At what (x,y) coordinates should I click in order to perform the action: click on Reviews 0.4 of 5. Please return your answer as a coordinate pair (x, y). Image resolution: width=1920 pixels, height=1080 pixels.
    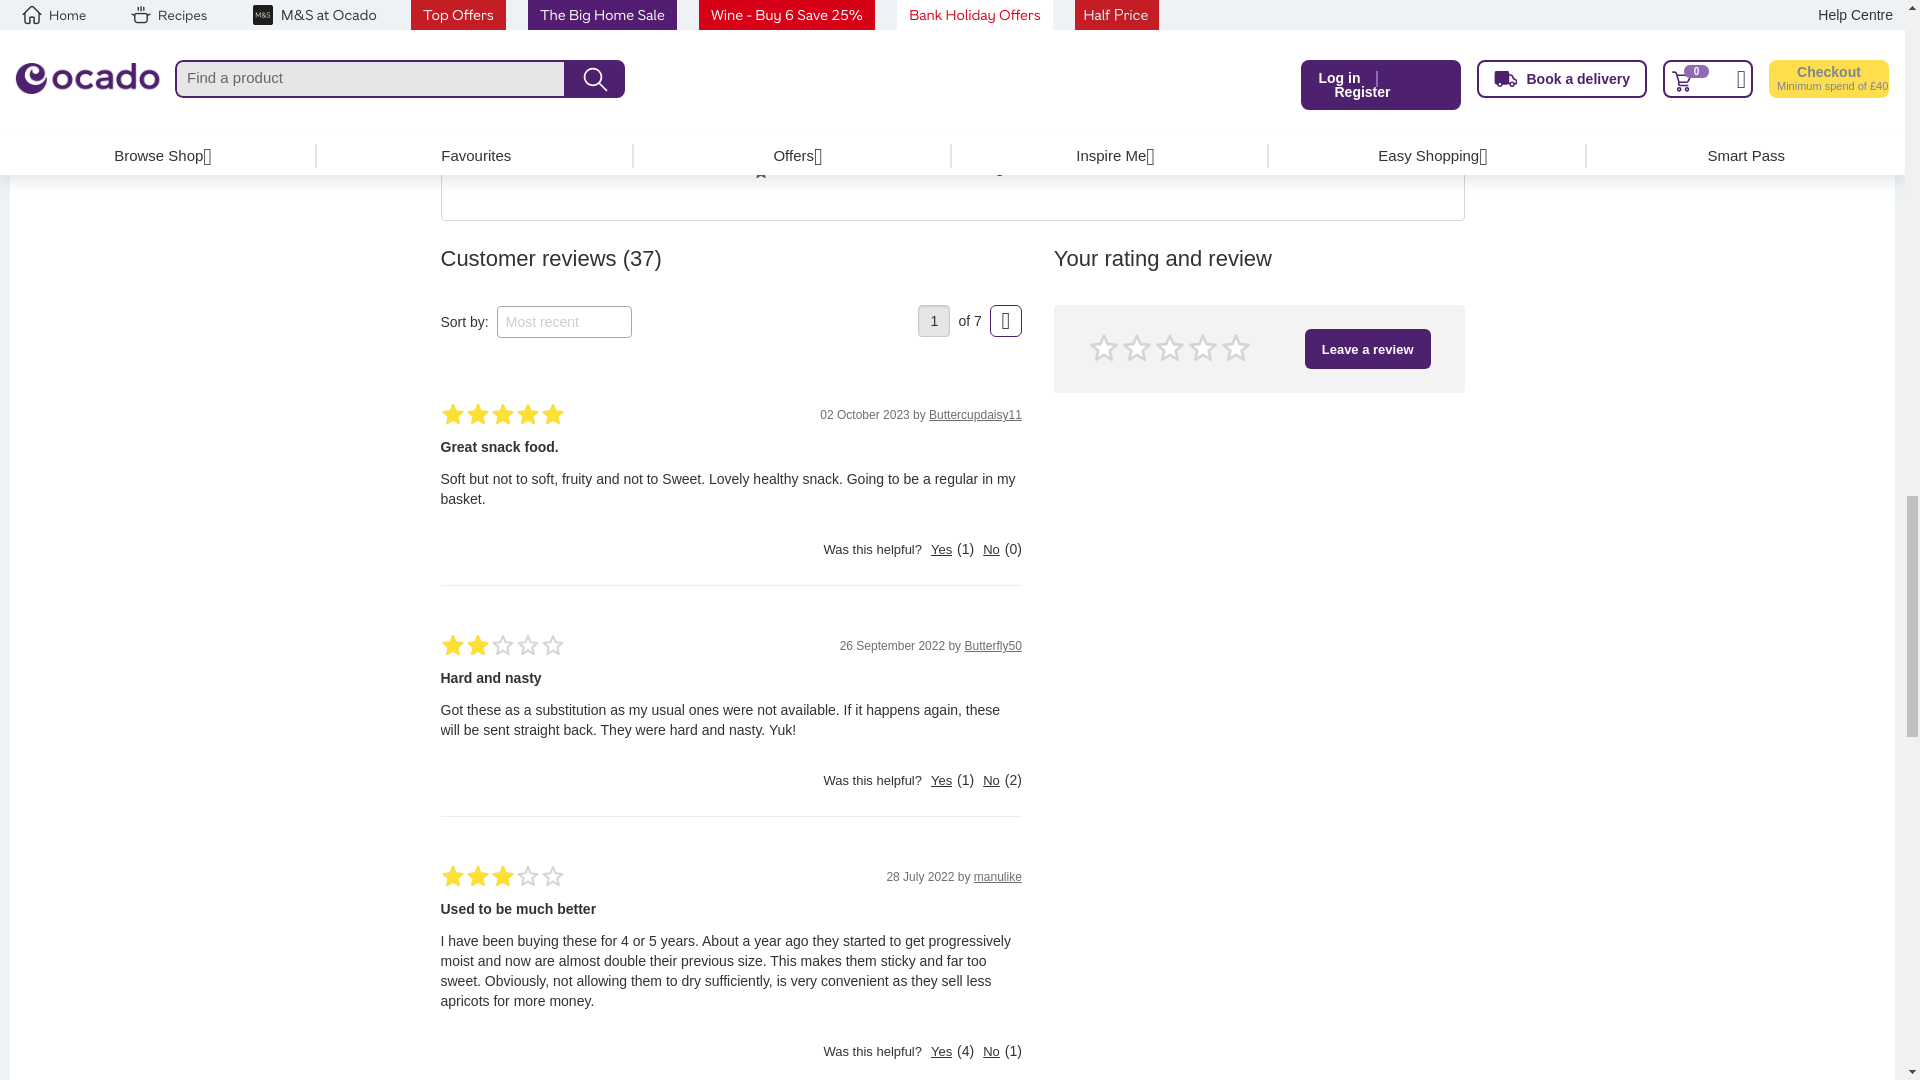
    Looking at the image, I should click on (788, 91).